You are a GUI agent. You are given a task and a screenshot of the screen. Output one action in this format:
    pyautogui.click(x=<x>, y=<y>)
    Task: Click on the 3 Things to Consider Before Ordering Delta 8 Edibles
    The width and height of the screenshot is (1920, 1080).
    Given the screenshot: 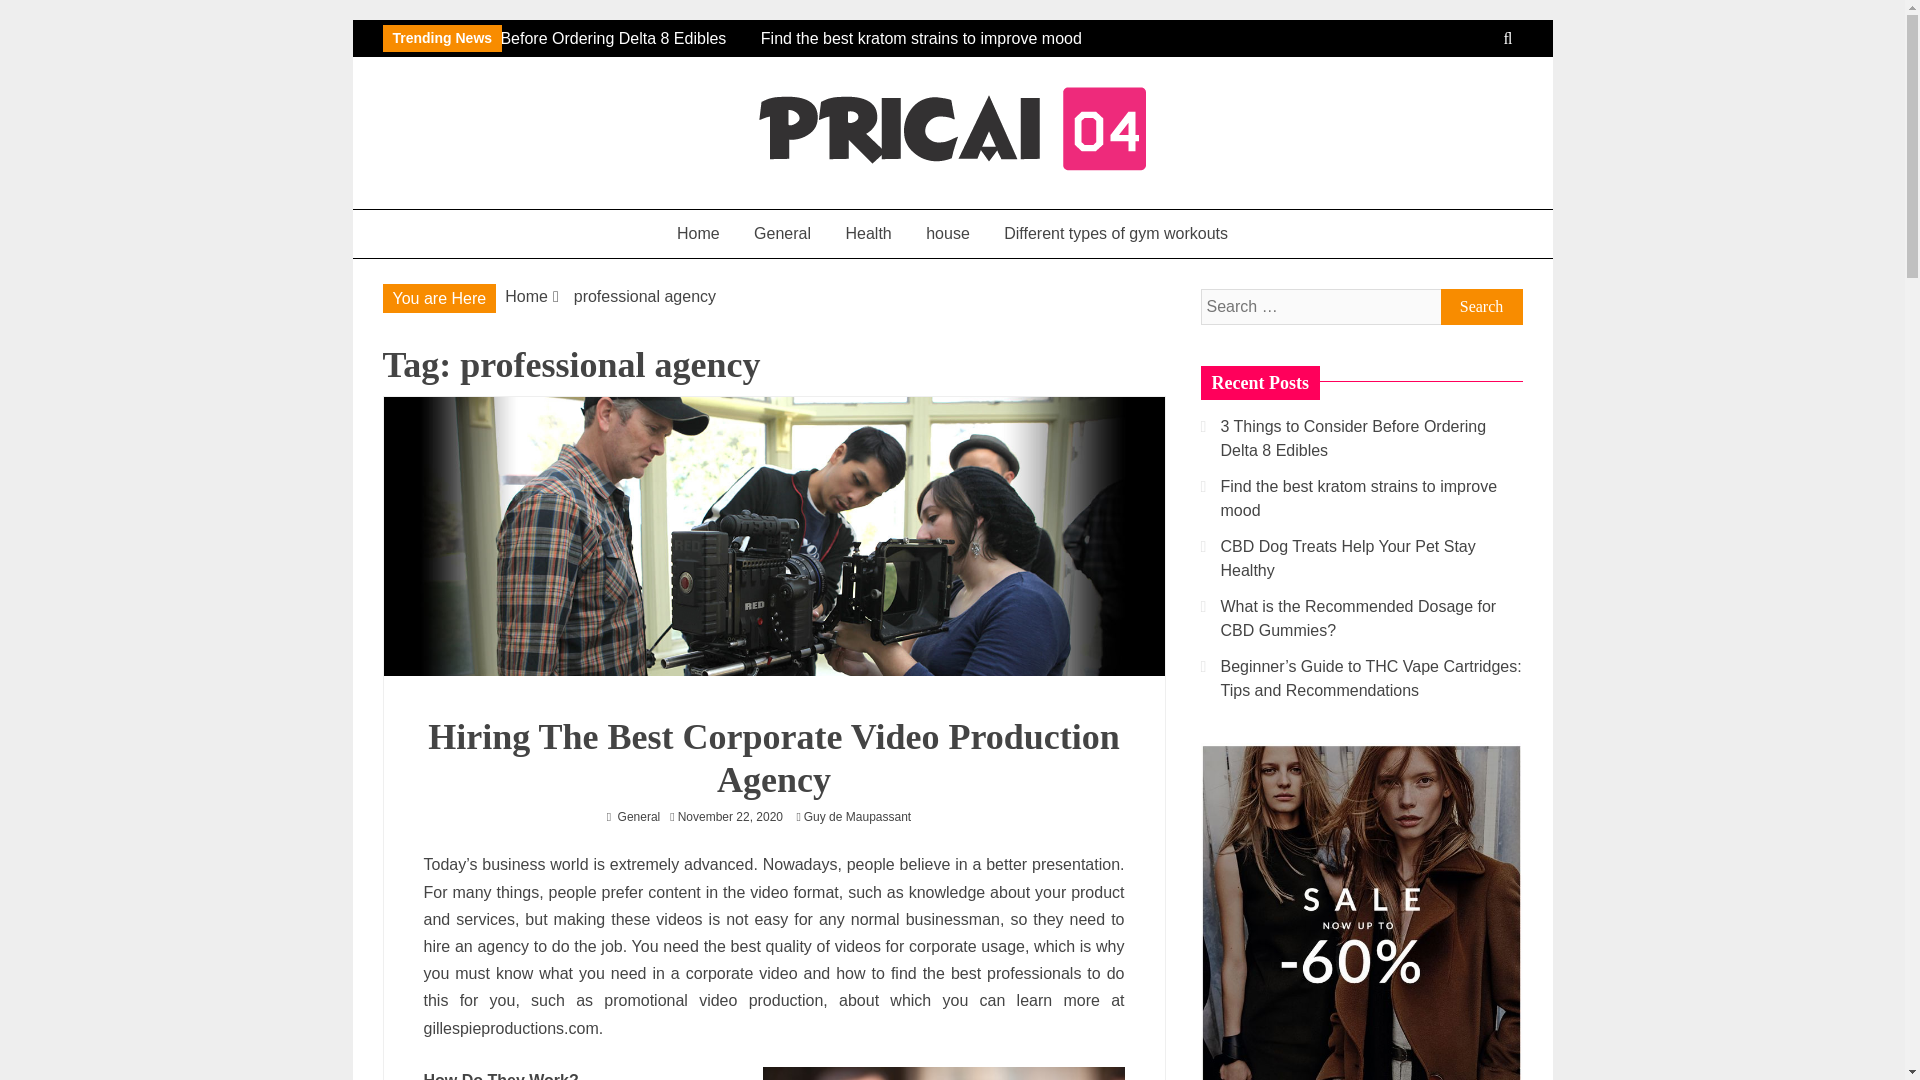 What is the action you would take?
    pyautogui.click(x=573, y=38)
    